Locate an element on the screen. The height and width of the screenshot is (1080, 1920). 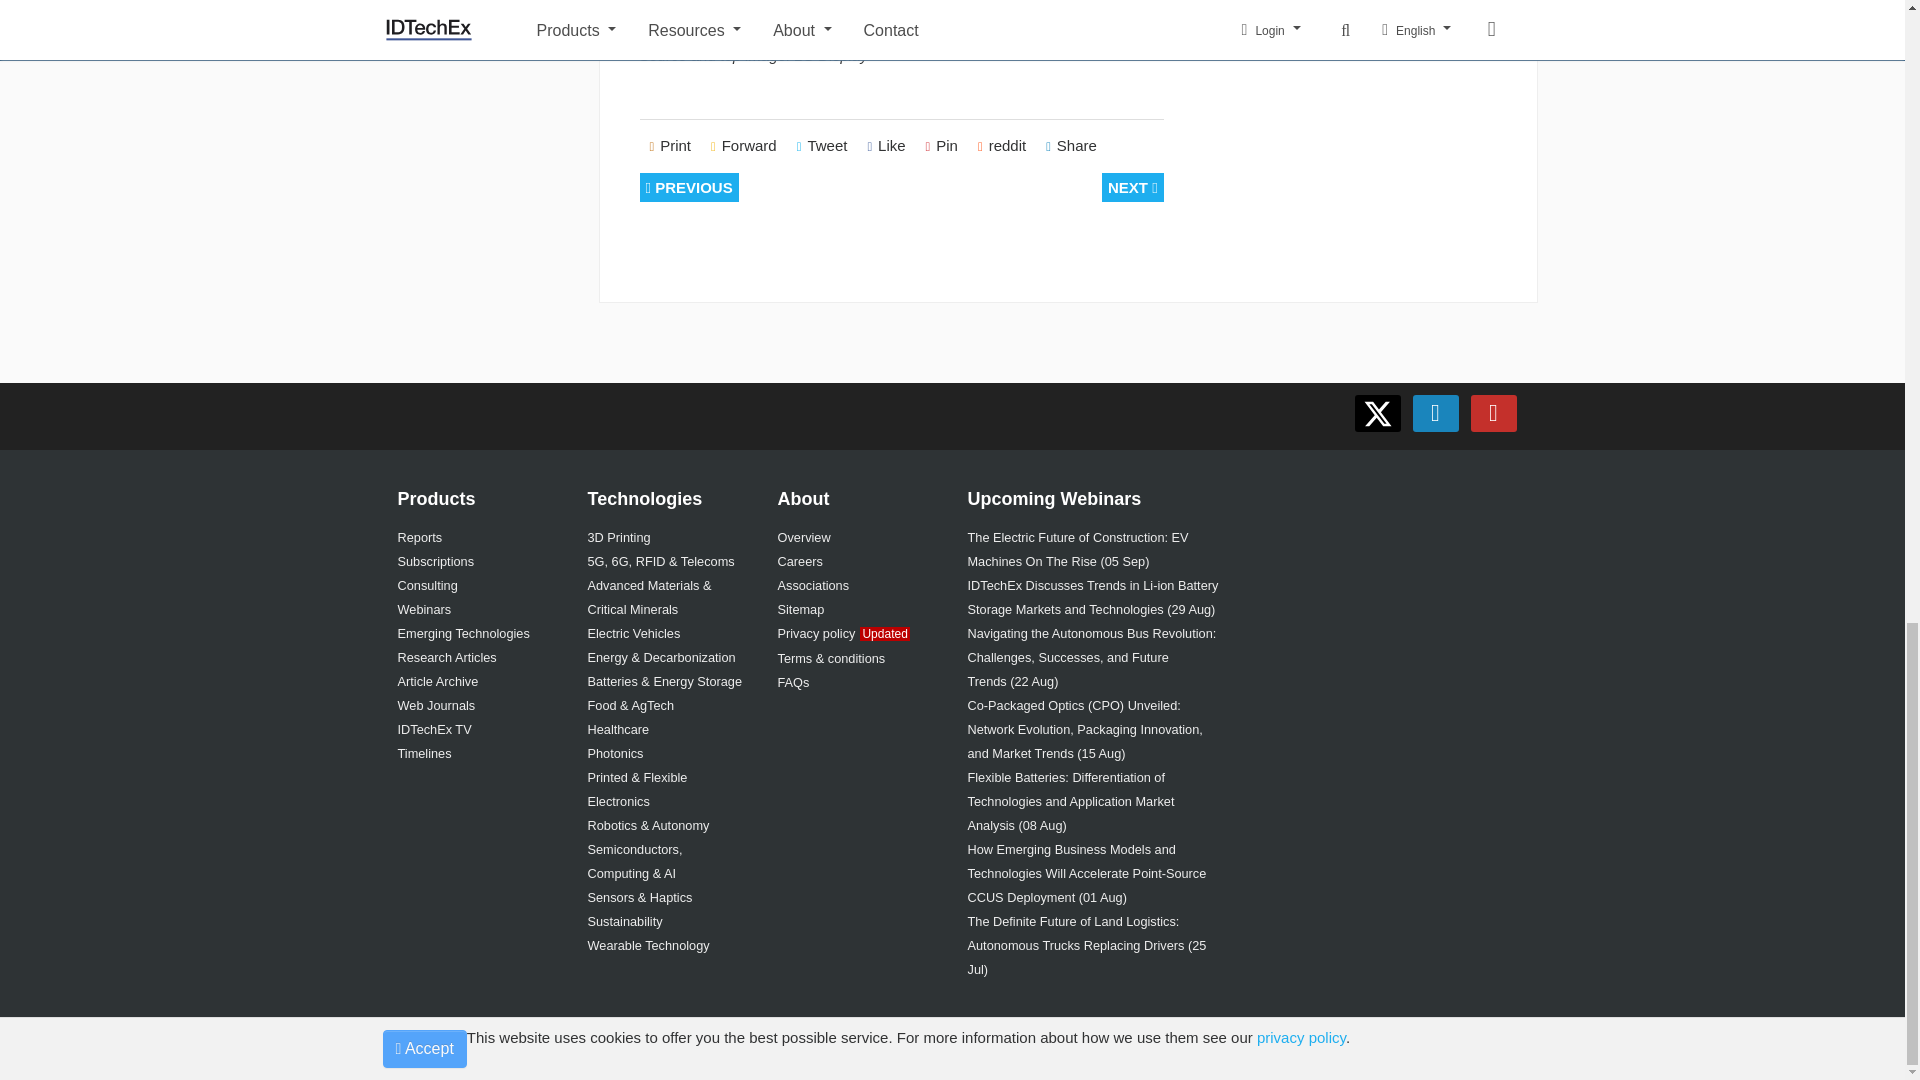
Subscriptions is located at coordinates (436, 562).